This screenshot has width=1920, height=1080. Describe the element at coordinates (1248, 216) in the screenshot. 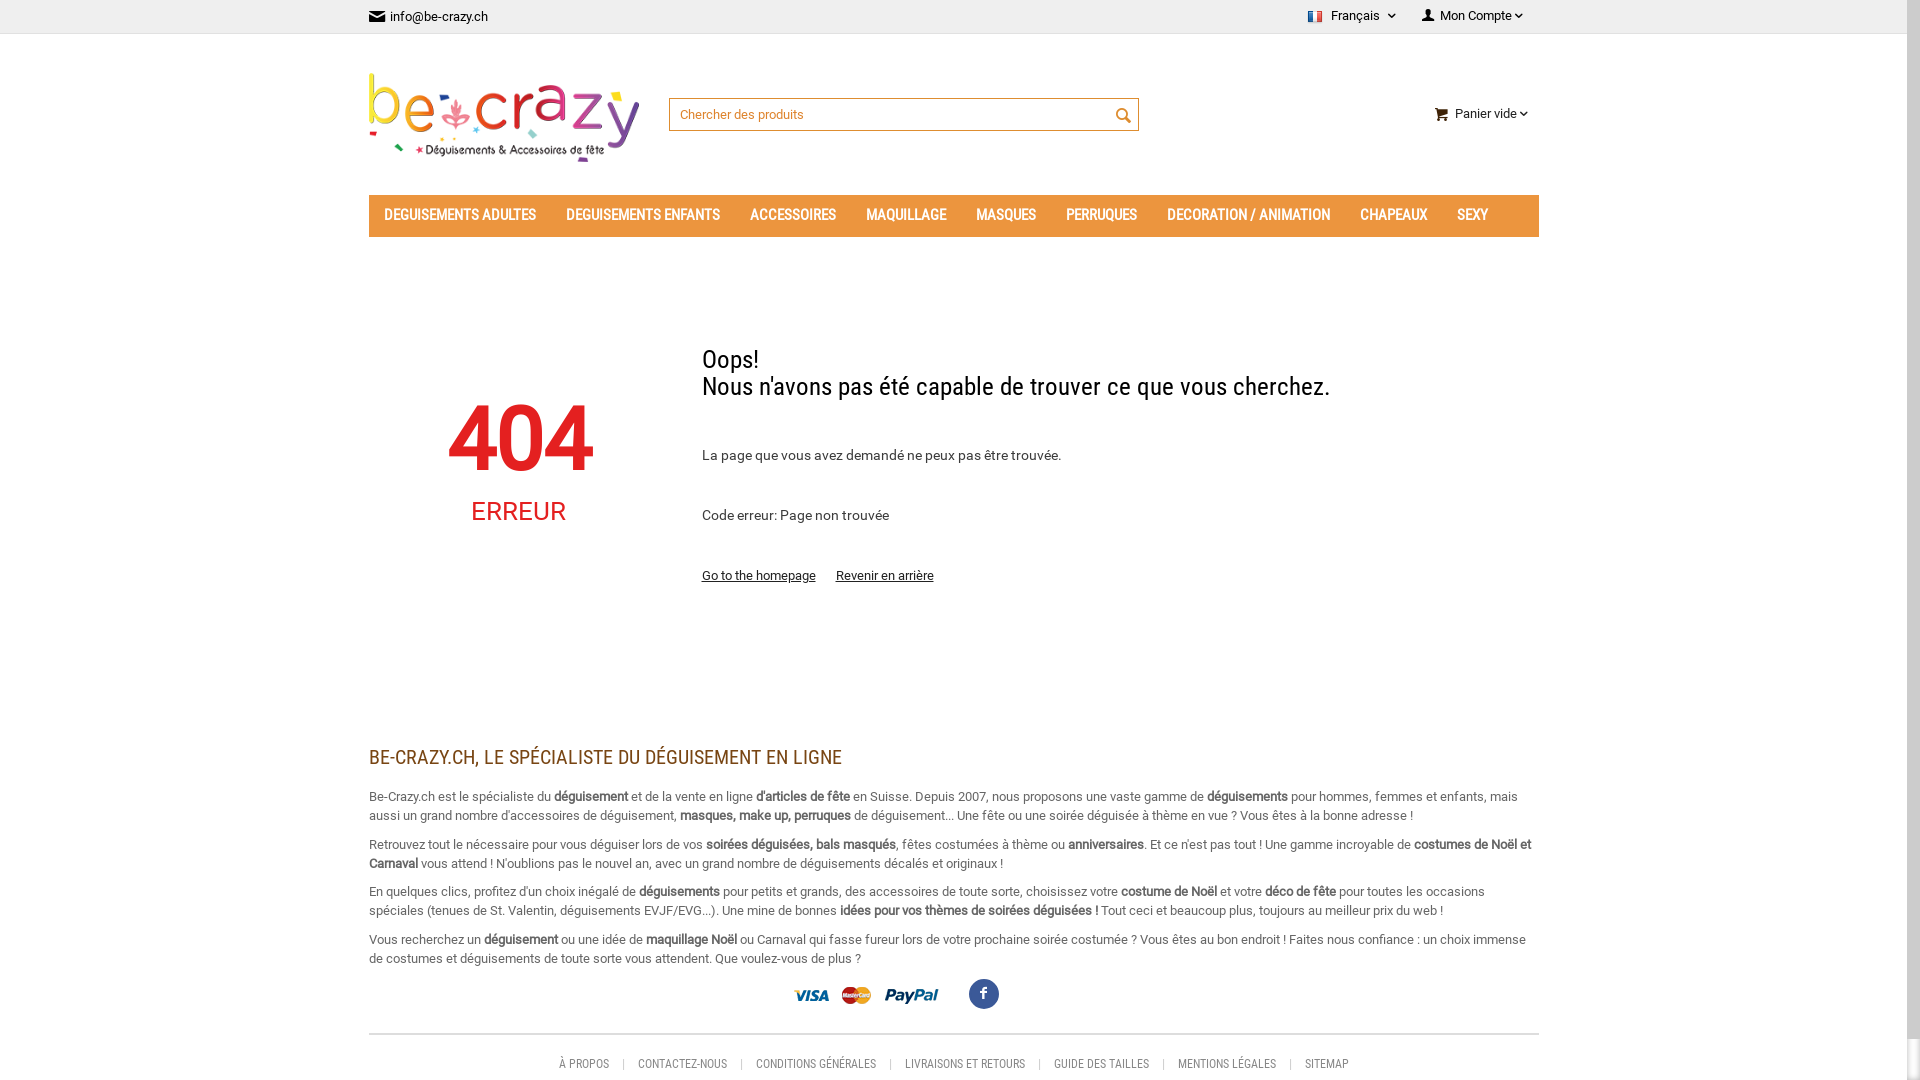

I see `DECORATION / ANIMATION` at that location.